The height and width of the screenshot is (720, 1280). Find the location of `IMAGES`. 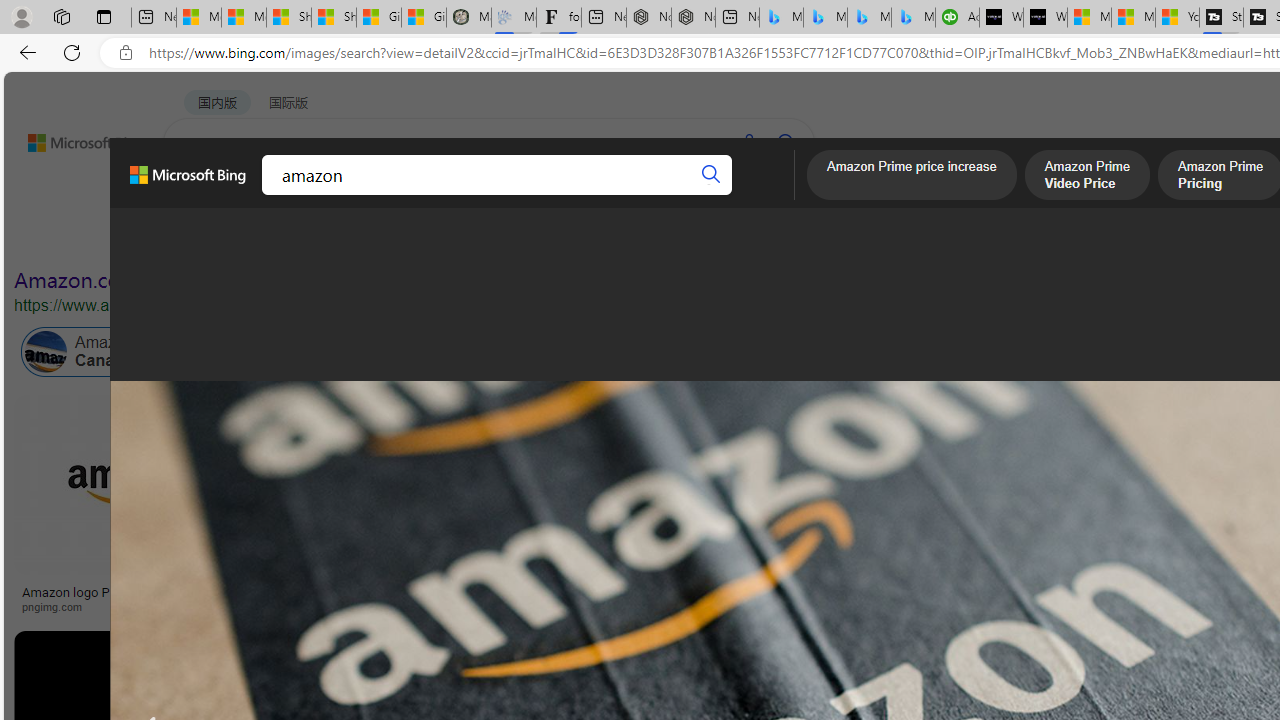

IMAGES is located at coordinates (274, 196).